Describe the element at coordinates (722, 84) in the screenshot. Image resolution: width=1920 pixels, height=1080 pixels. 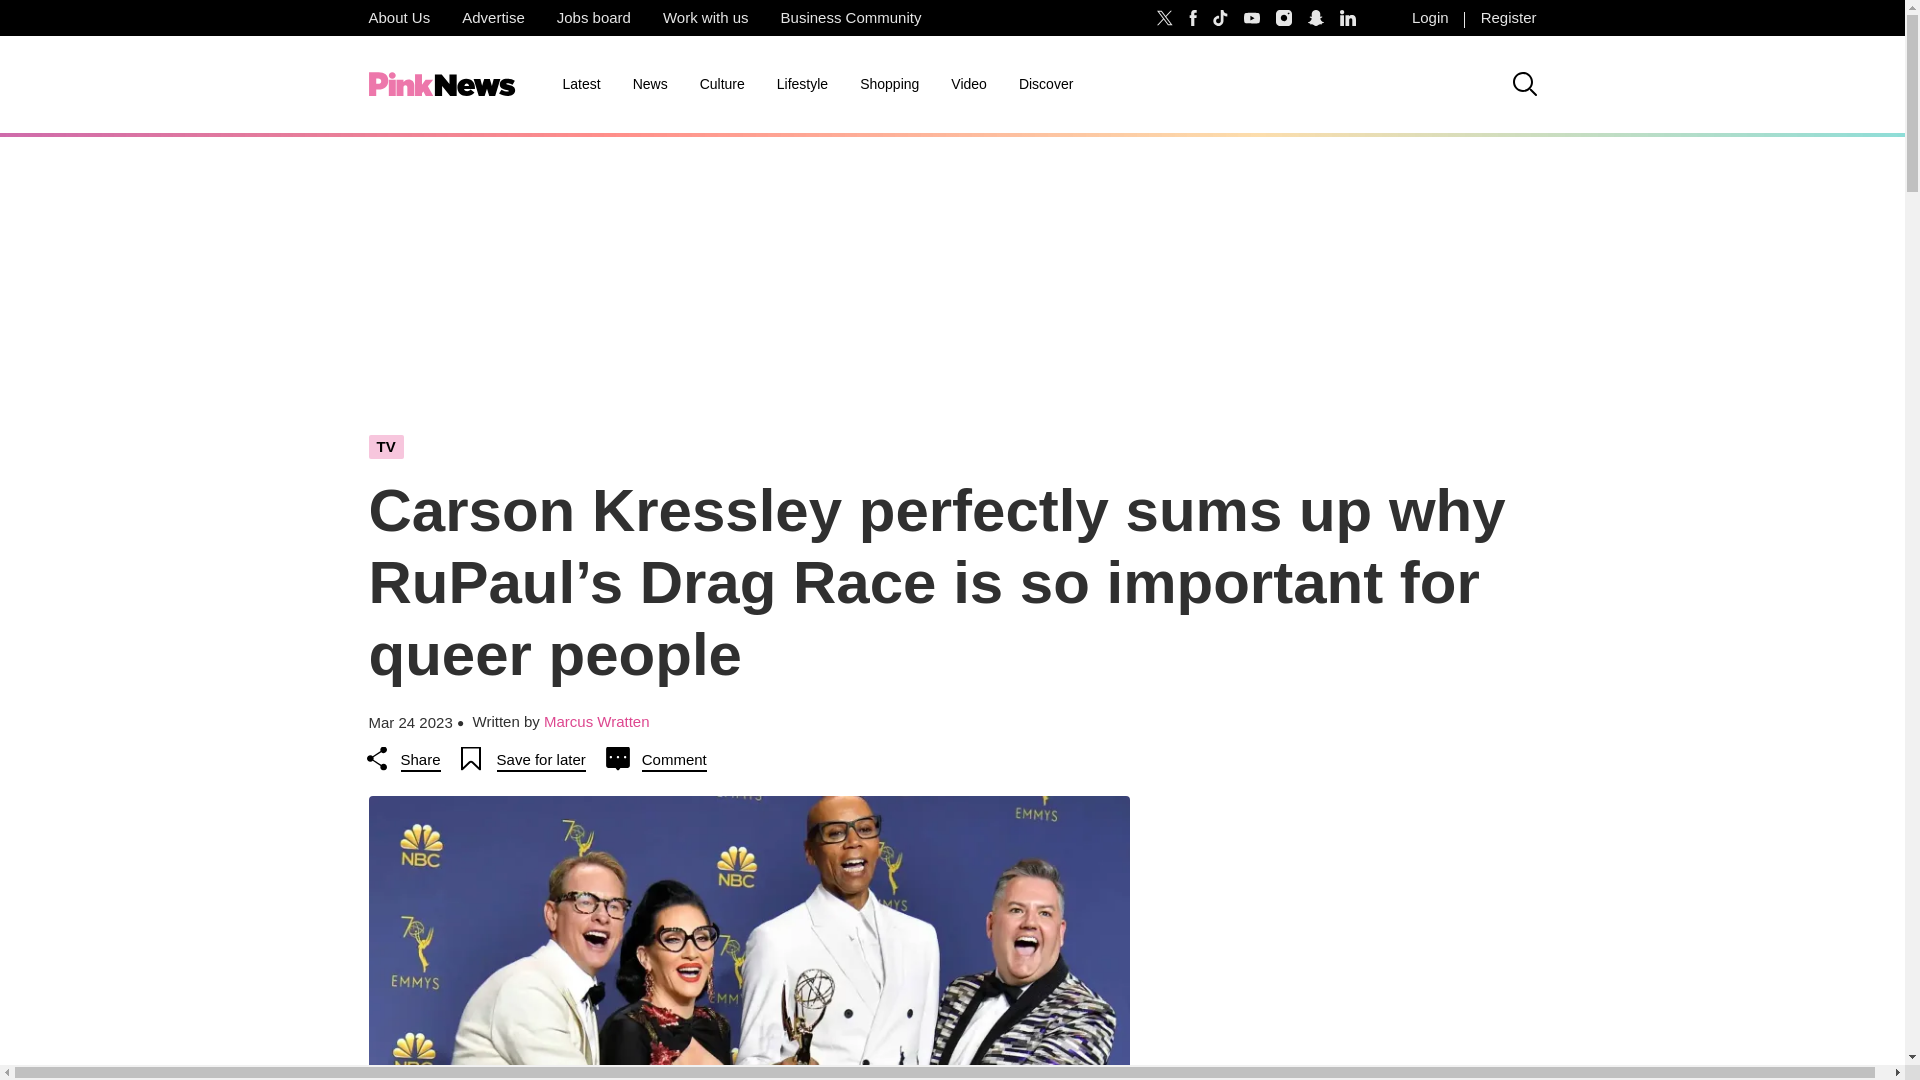
I see `Culture` at that location.